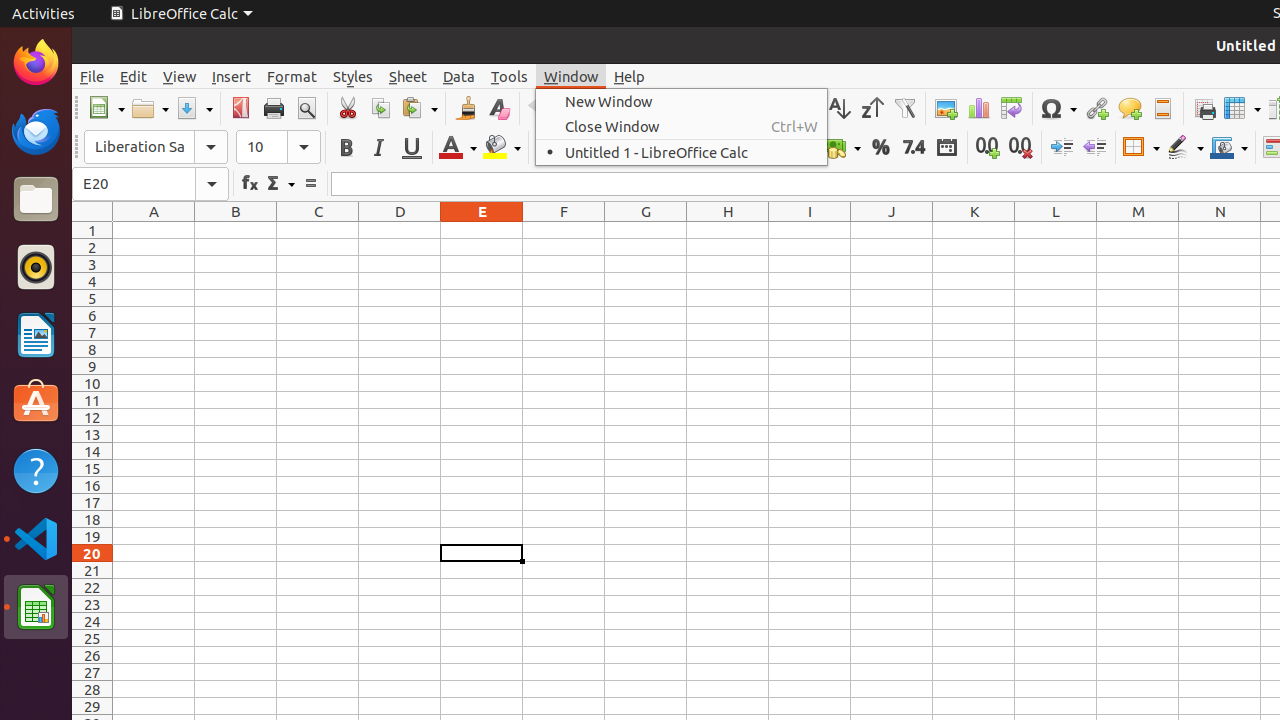 The width and height of the screenshot is (1280, 720). I want to click on Insert, so click(232, 76).